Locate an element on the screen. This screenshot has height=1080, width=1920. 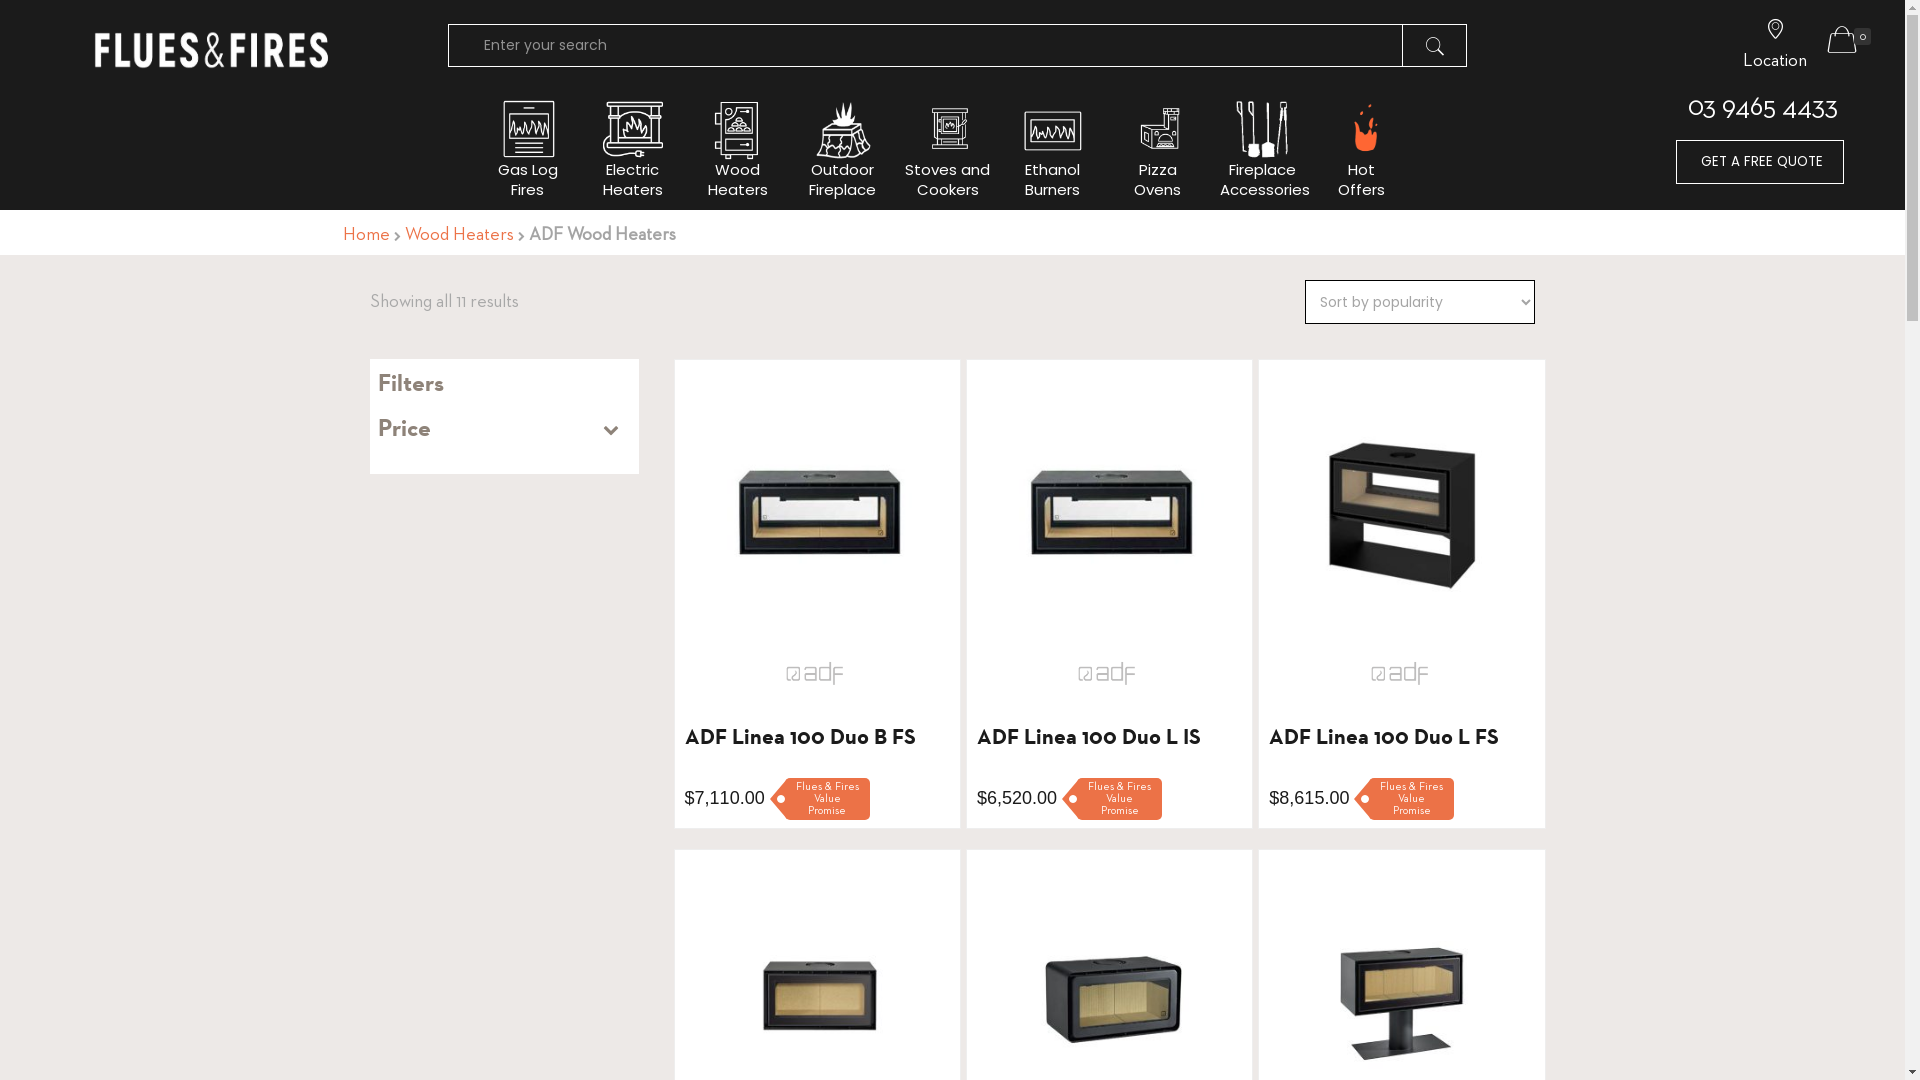
03 9465 4433 is located at coordinates (1763, 108).